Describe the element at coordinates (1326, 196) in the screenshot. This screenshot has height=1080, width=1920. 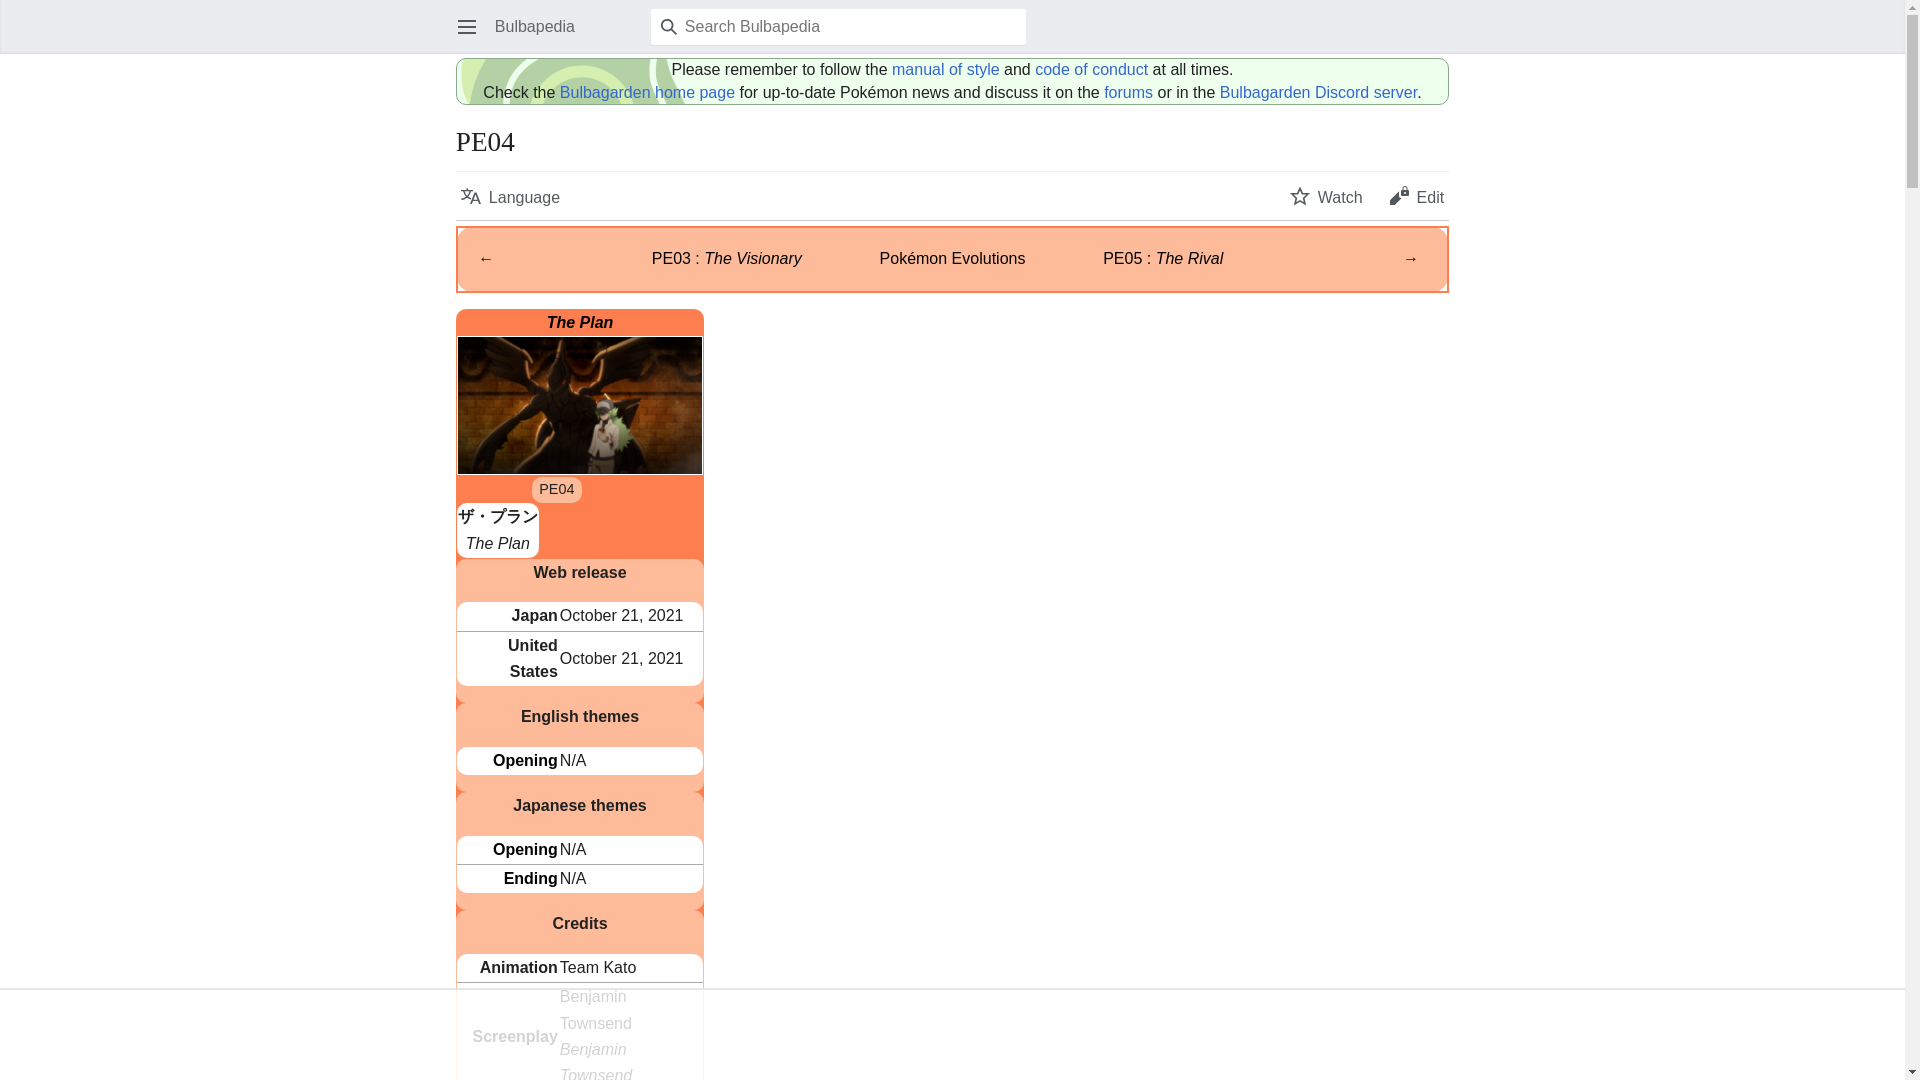
I see `Watch` at that location.